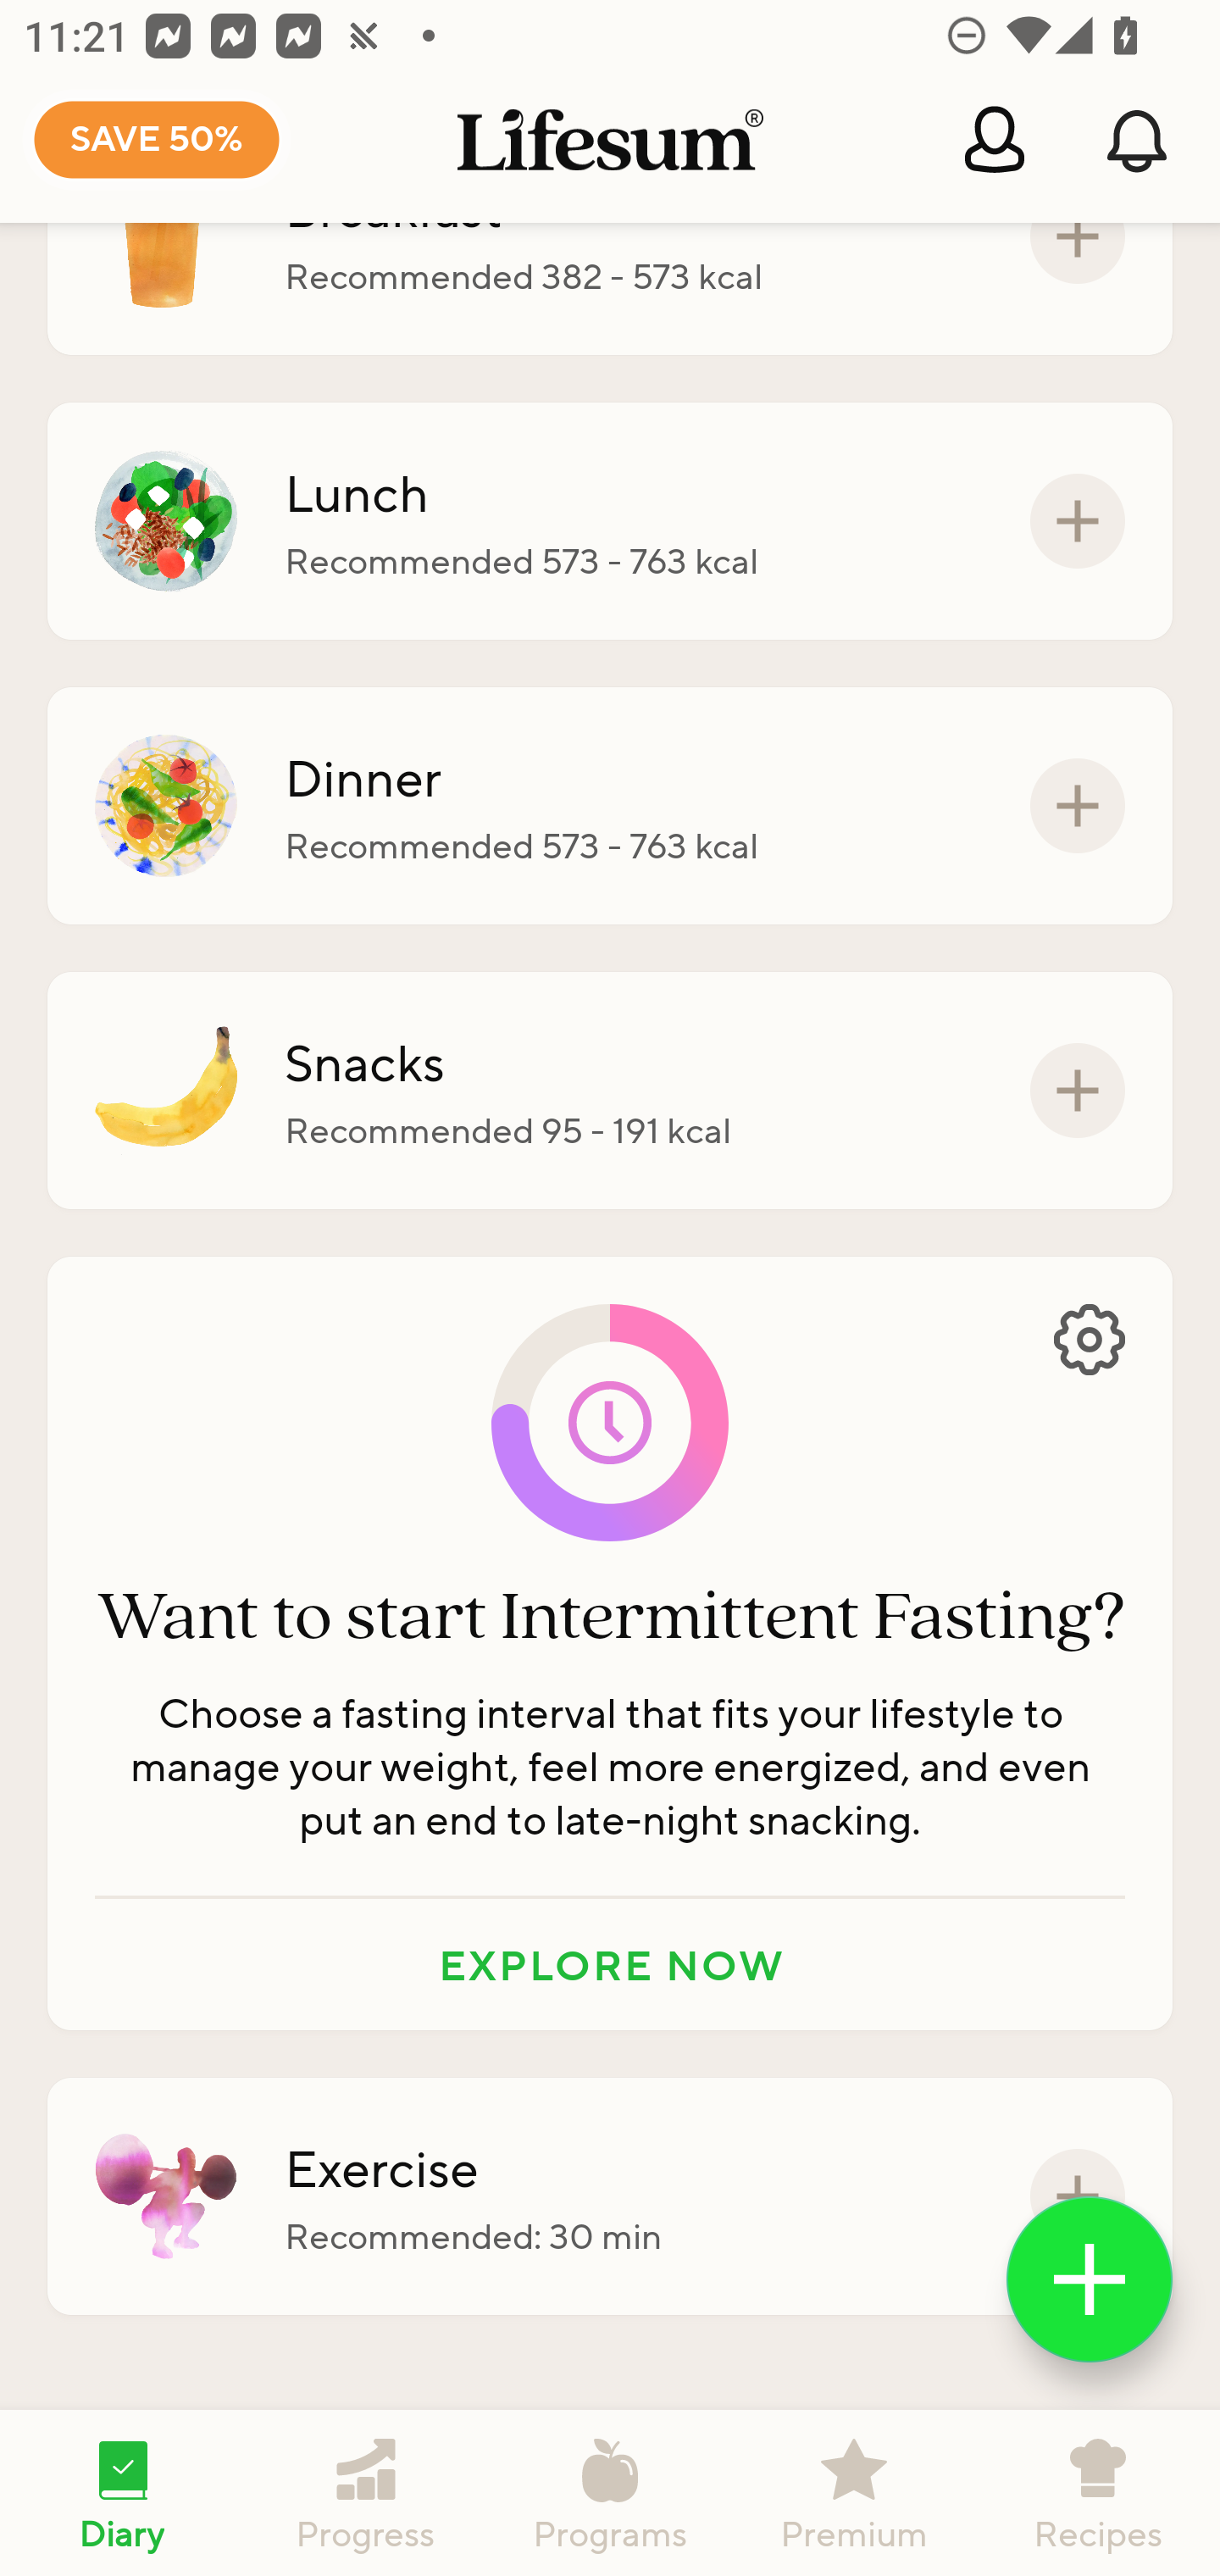  I want to click on Programs, so click(610, 2493).